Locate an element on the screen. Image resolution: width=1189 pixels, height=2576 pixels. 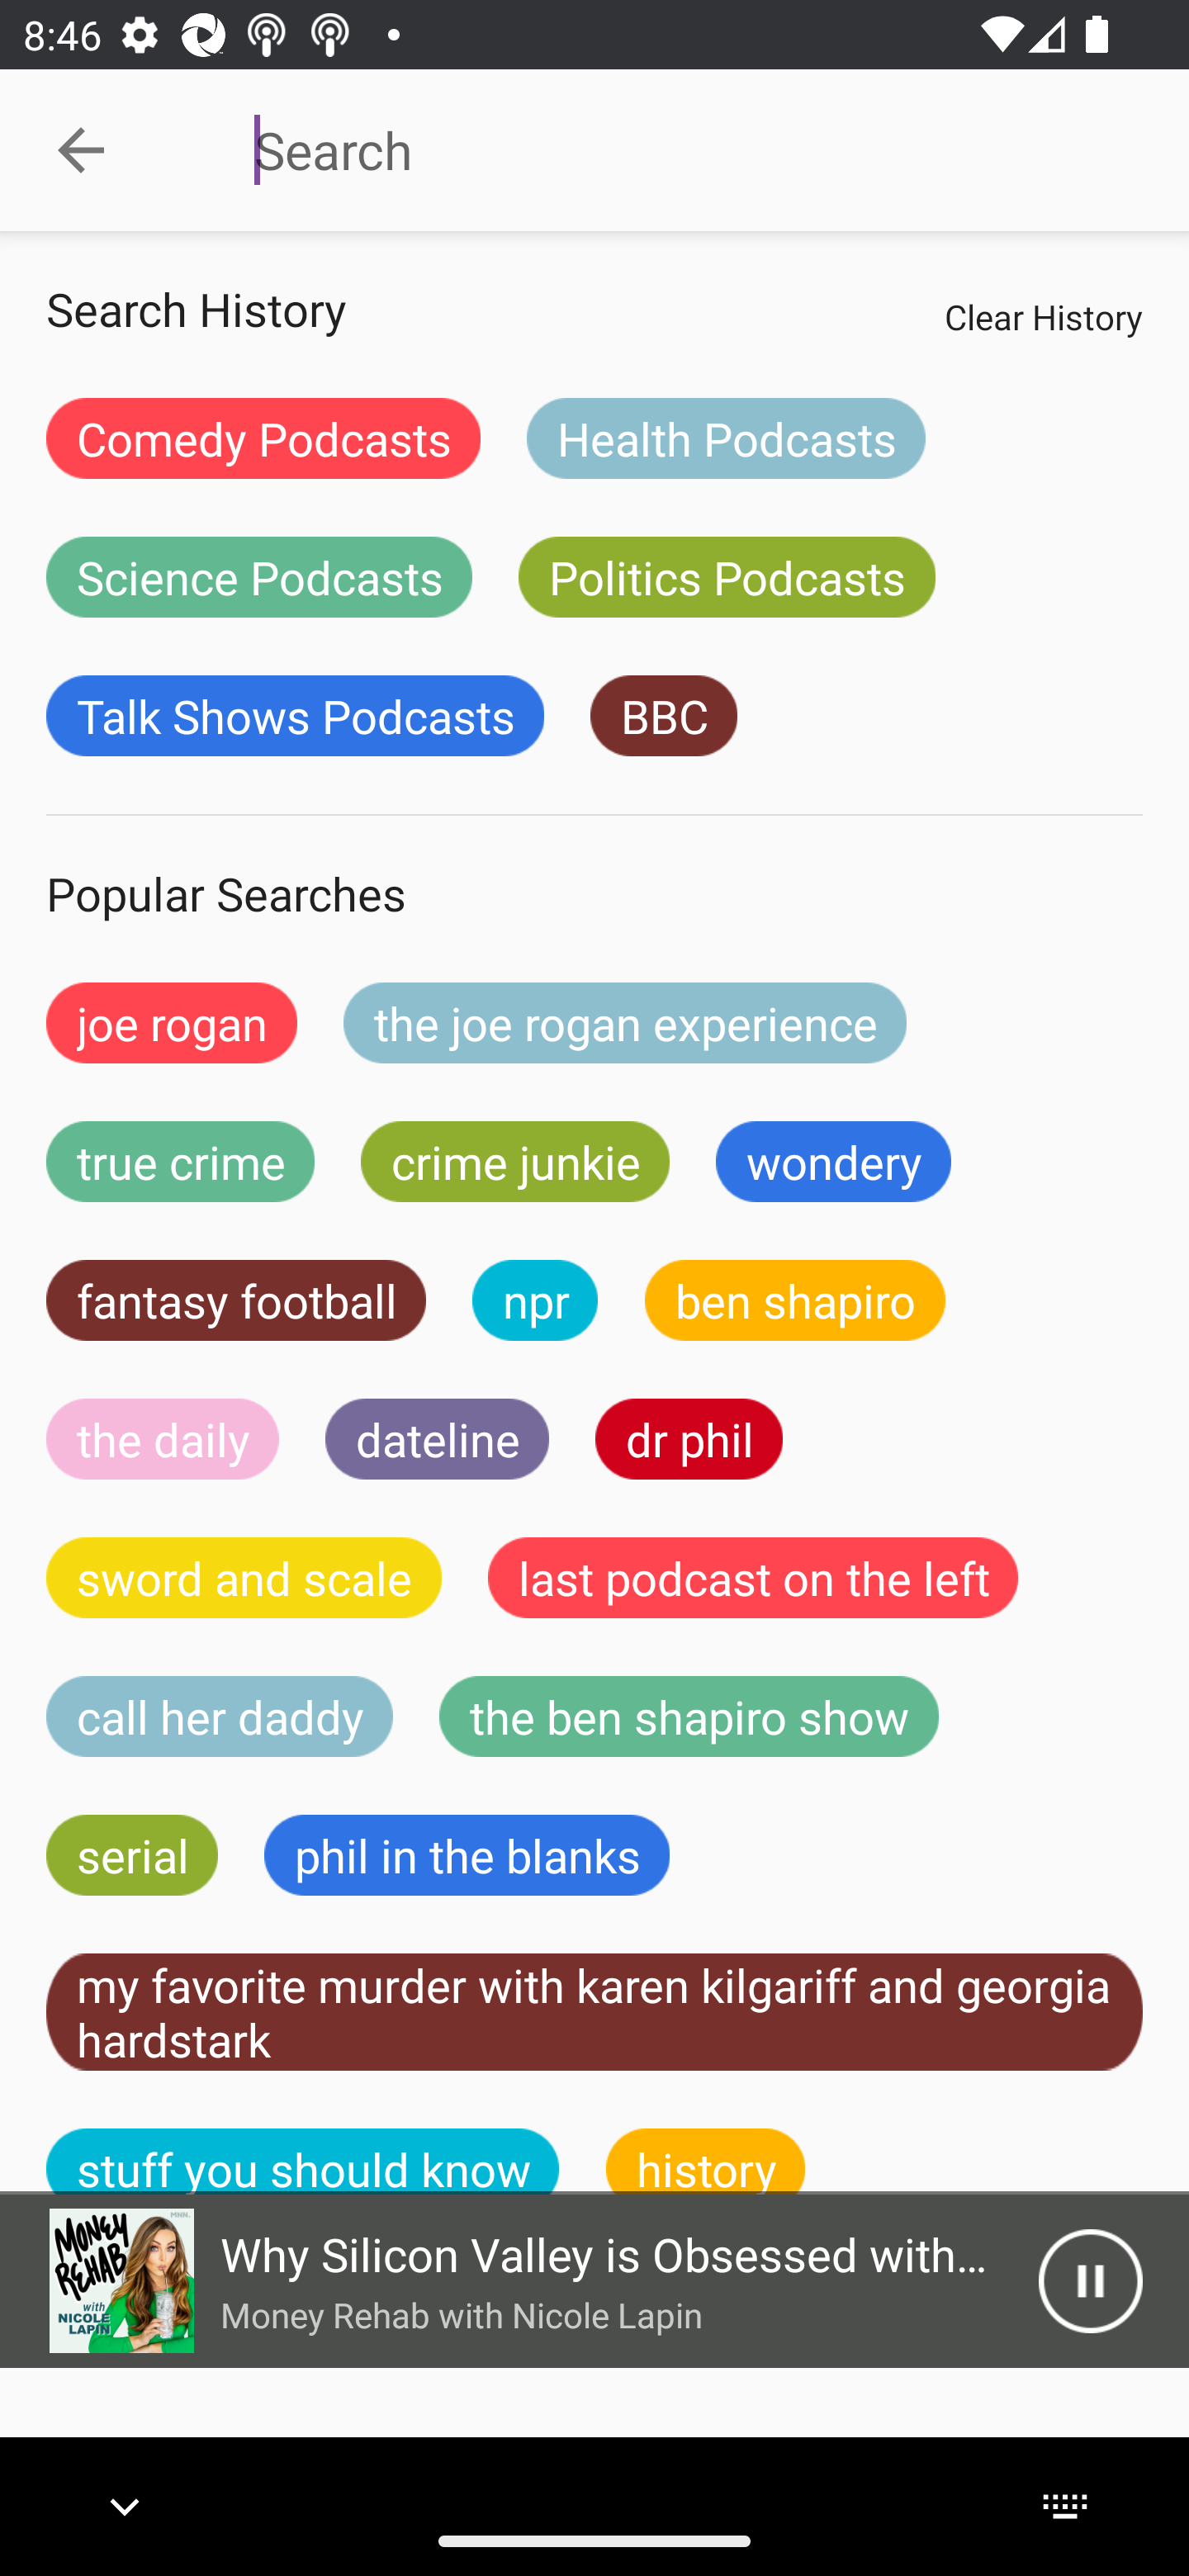
BBC is located at coordinates (664, 716).